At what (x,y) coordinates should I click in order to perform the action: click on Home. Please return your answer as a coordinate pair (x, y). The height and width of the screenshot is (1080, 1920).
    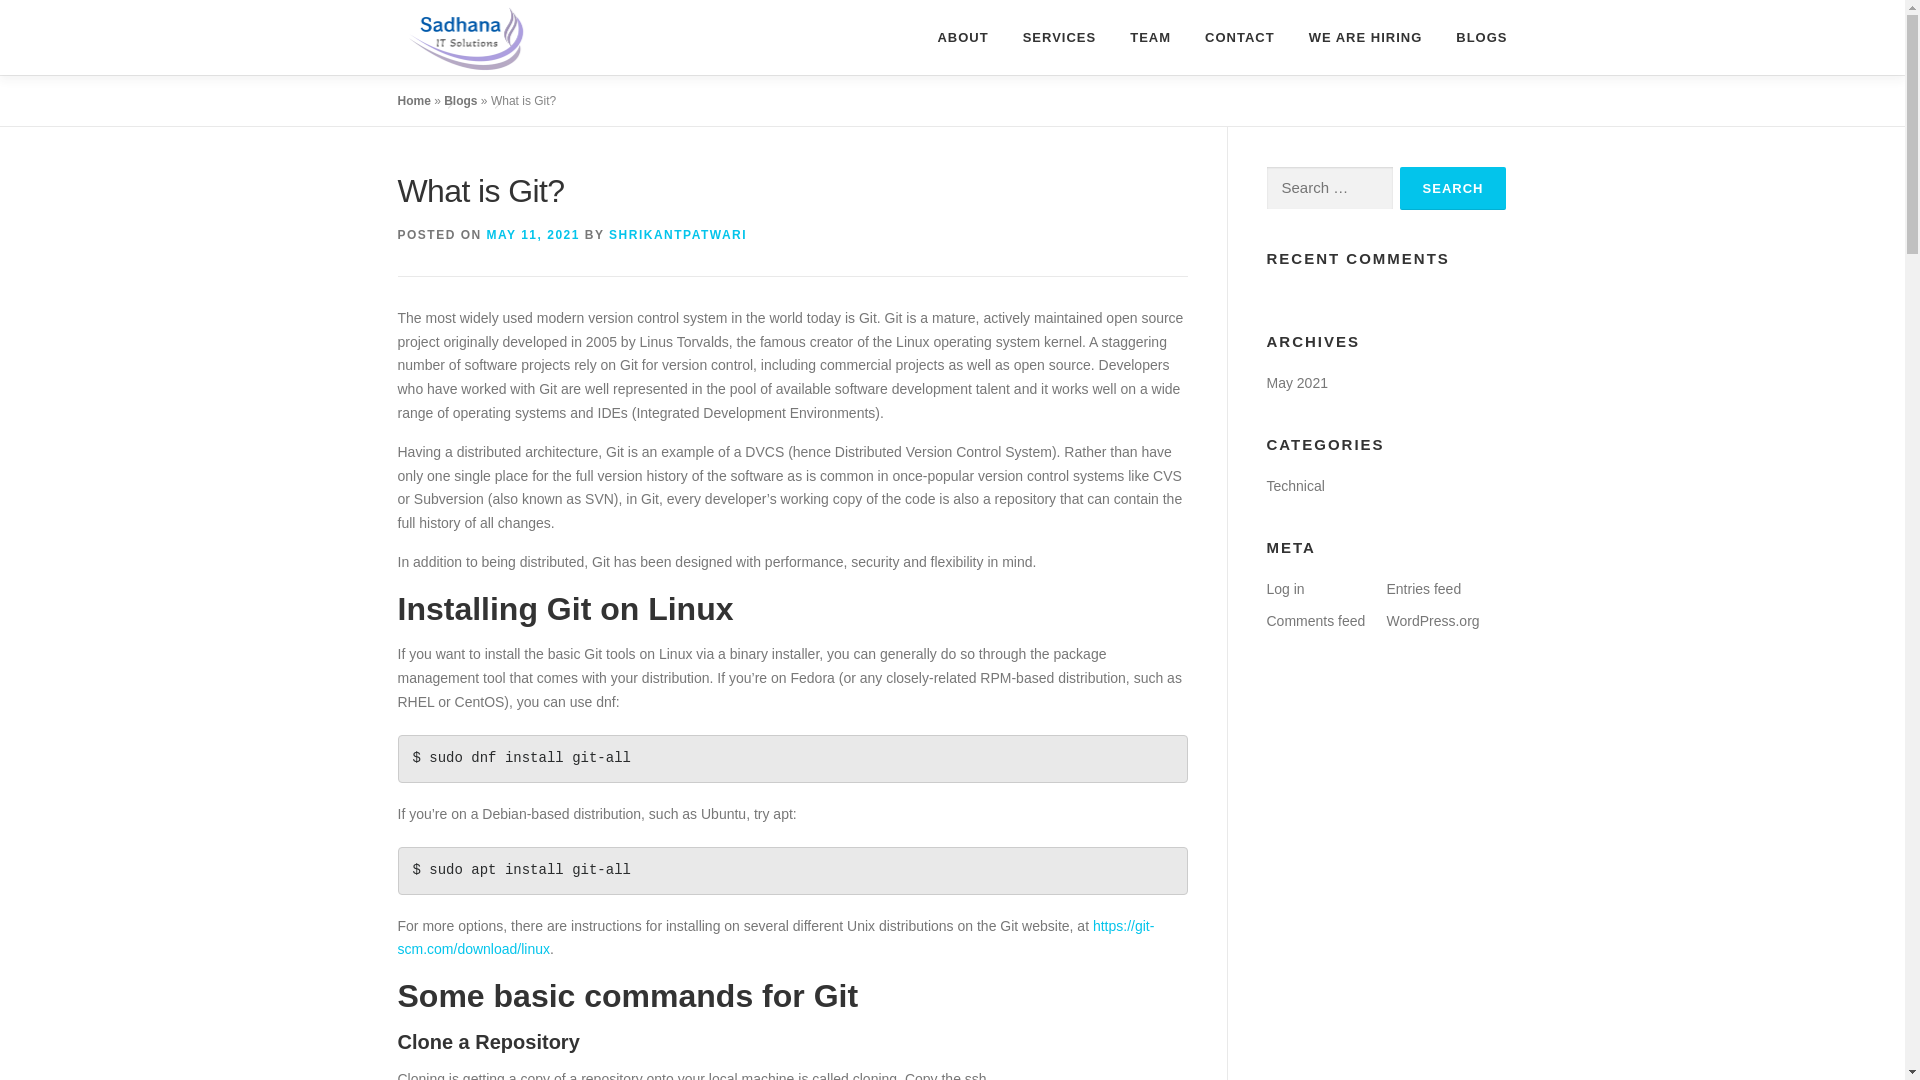
    Looking at the image, I should click on (414, 100).